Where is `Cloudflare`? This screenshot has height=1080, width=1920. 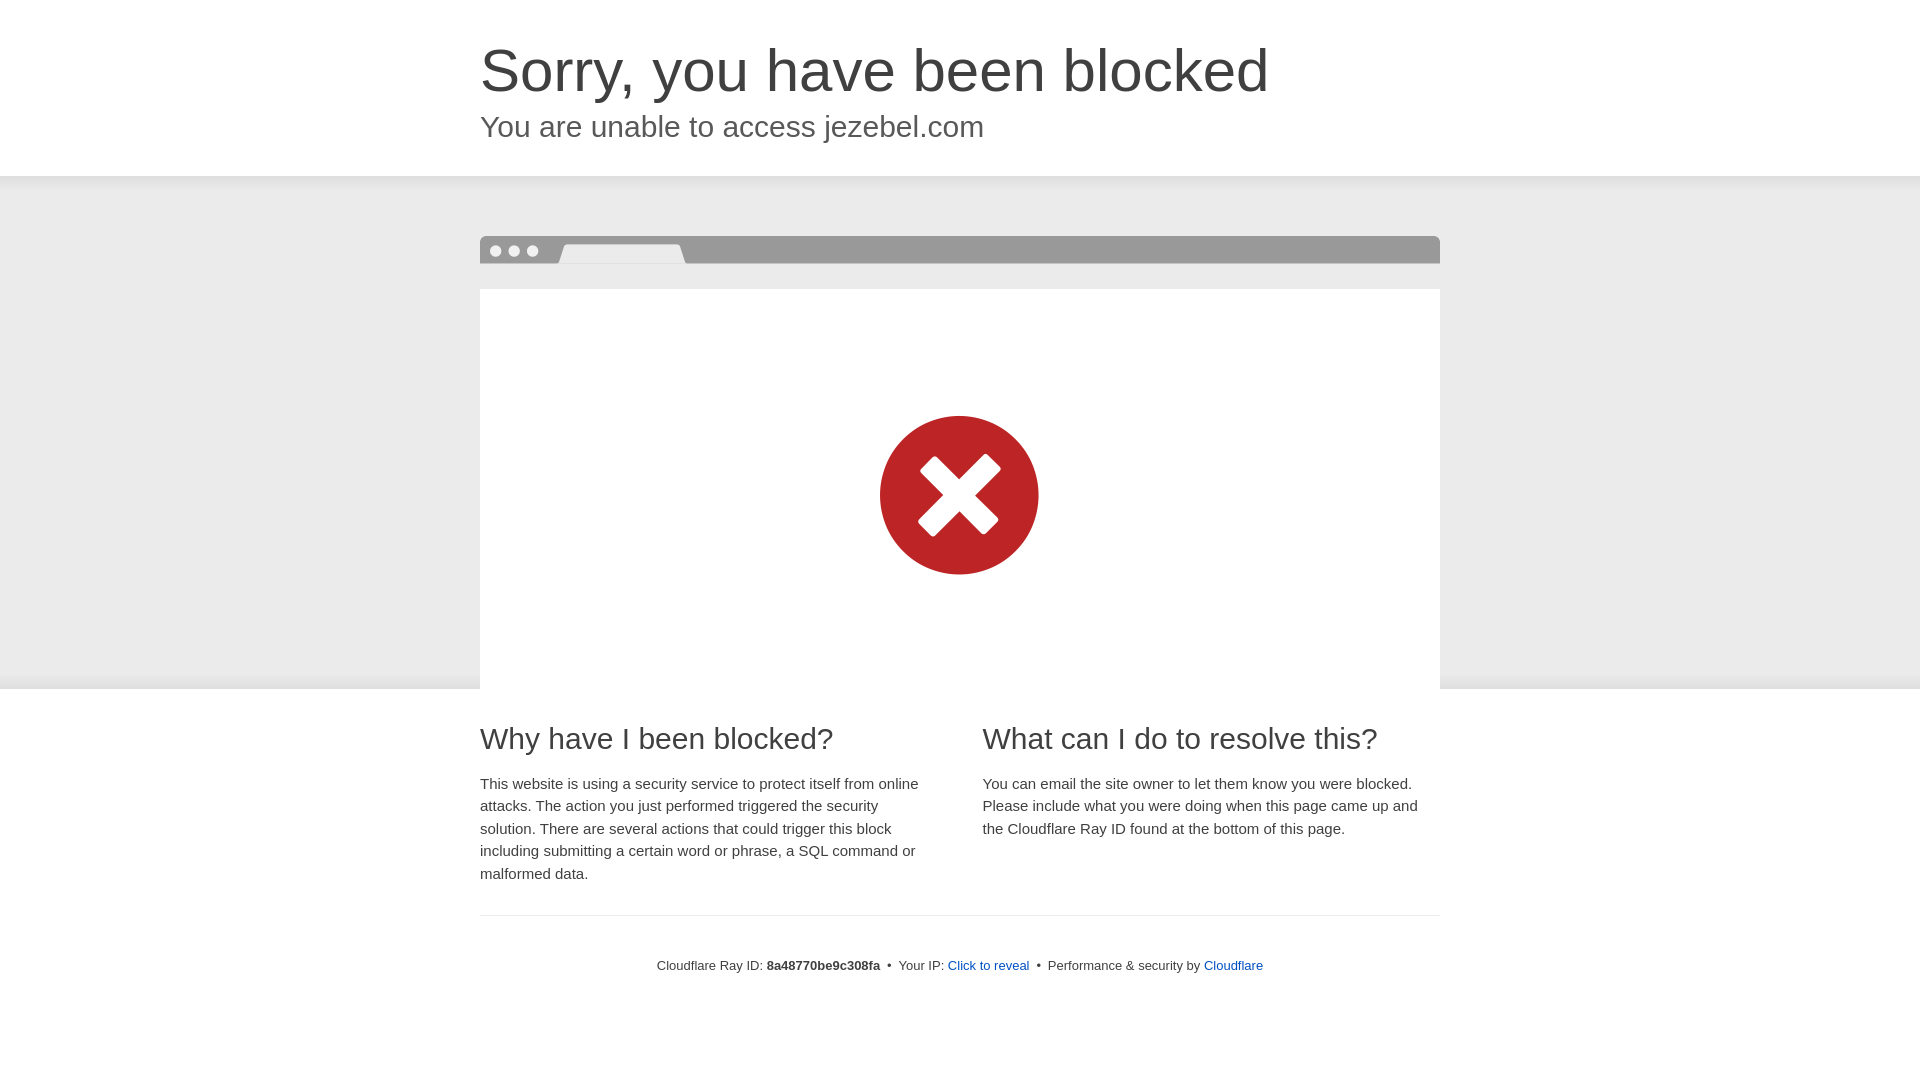 Cloudflare is located at coordinates (1233, 965).